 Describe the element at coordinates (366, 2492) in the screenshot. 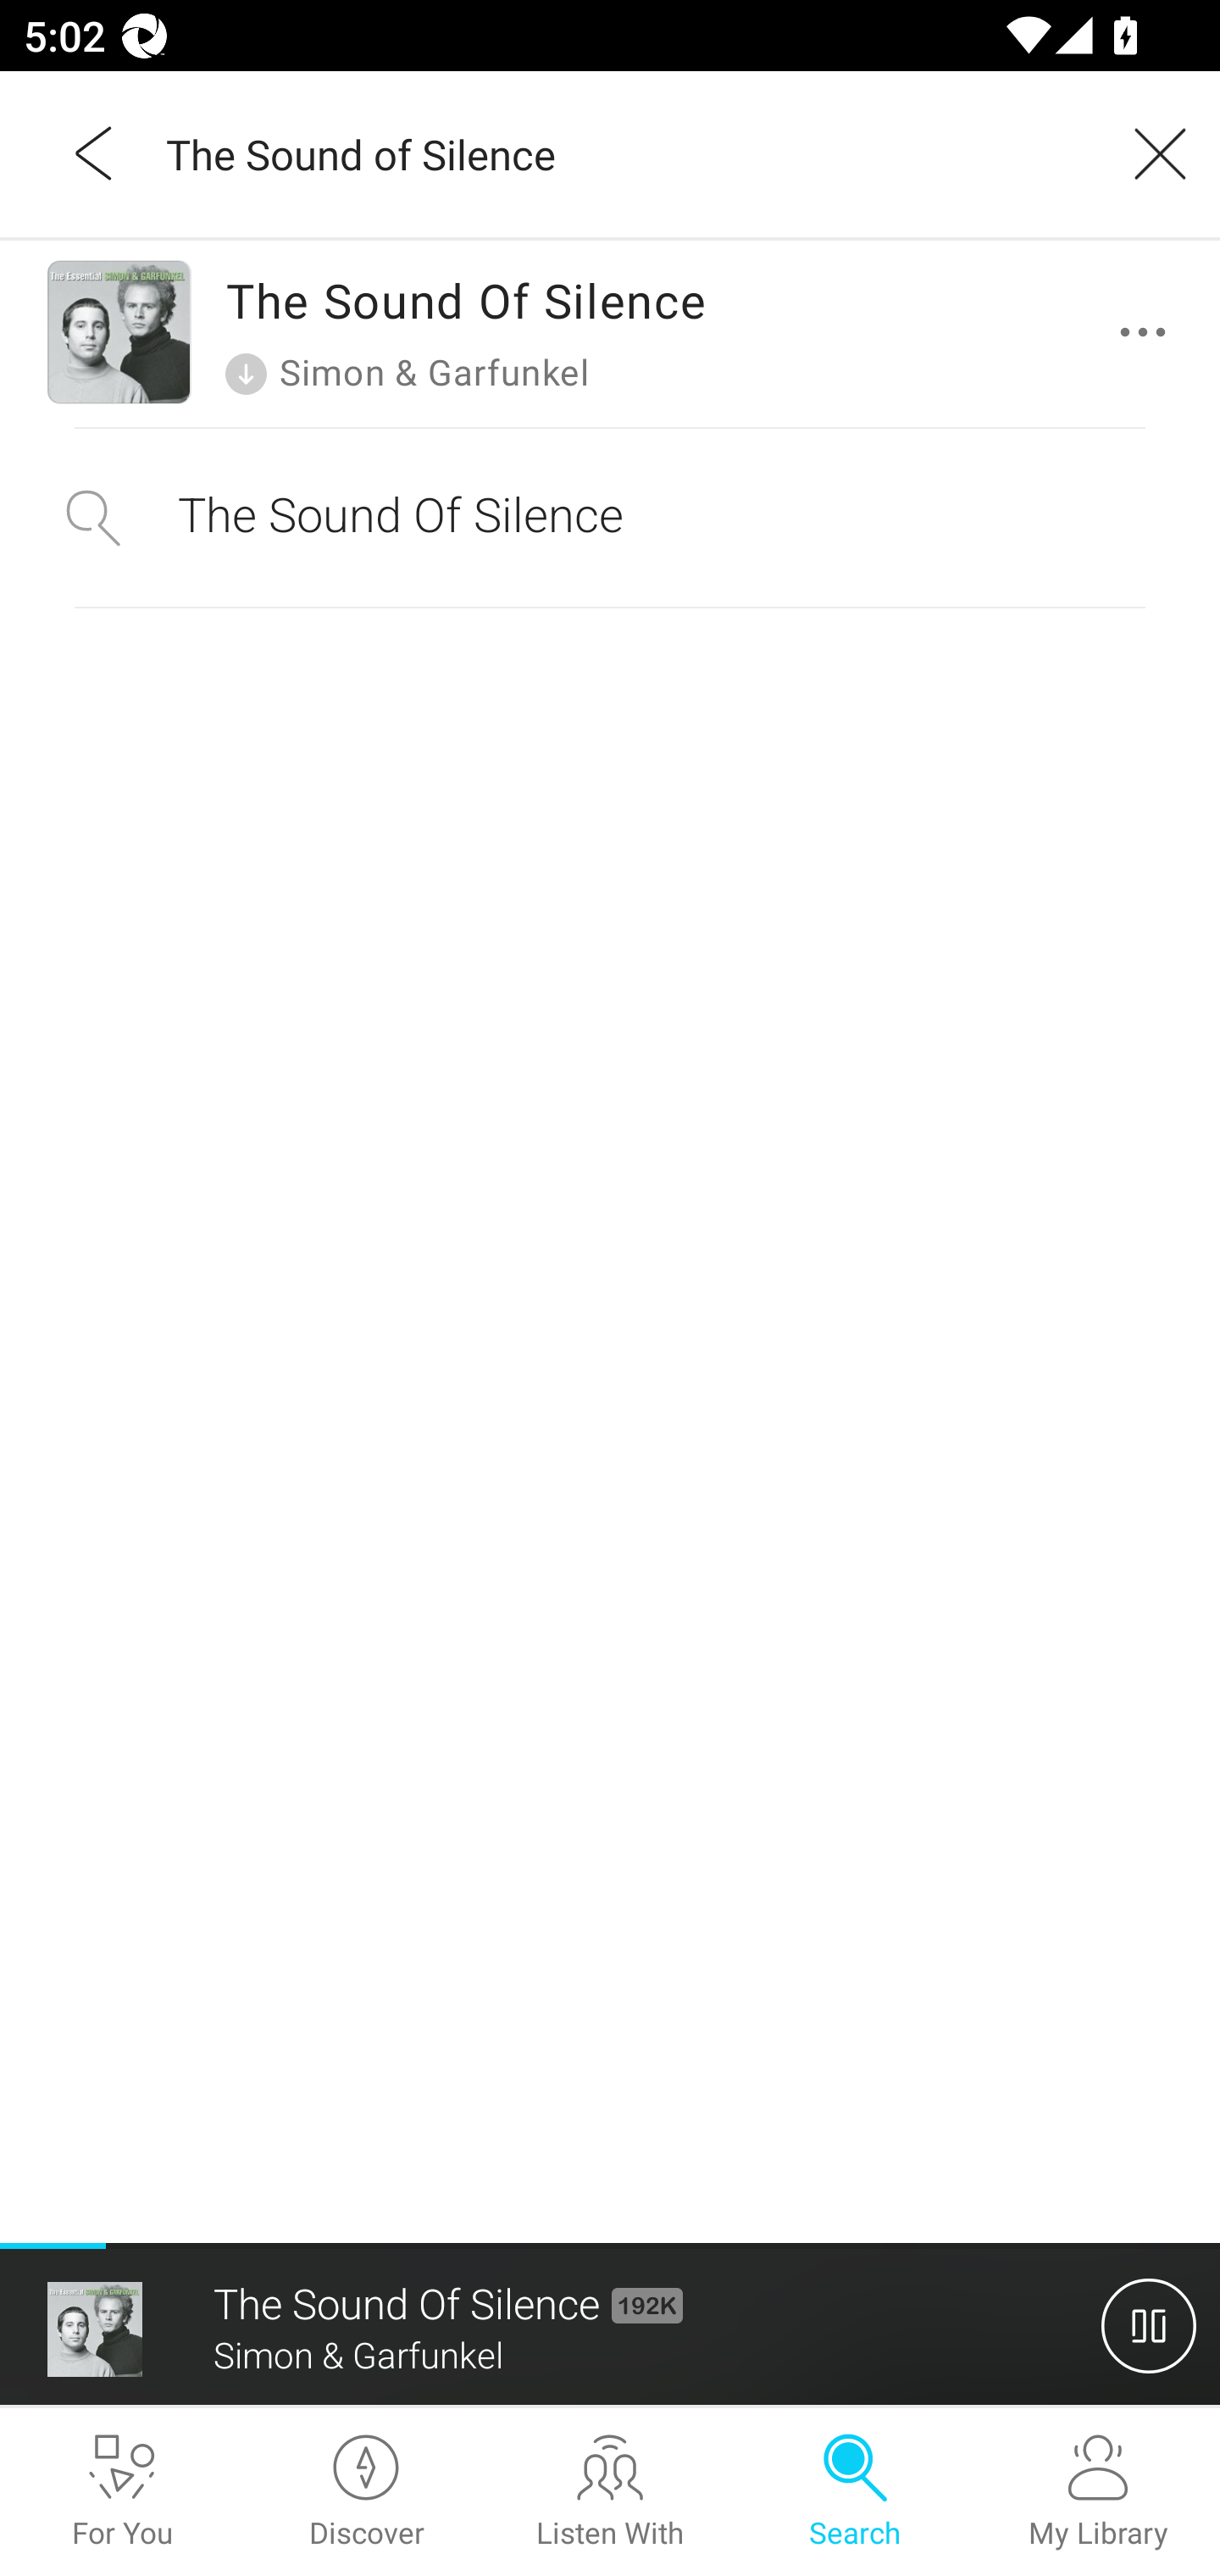

I see `Discover` at that location.